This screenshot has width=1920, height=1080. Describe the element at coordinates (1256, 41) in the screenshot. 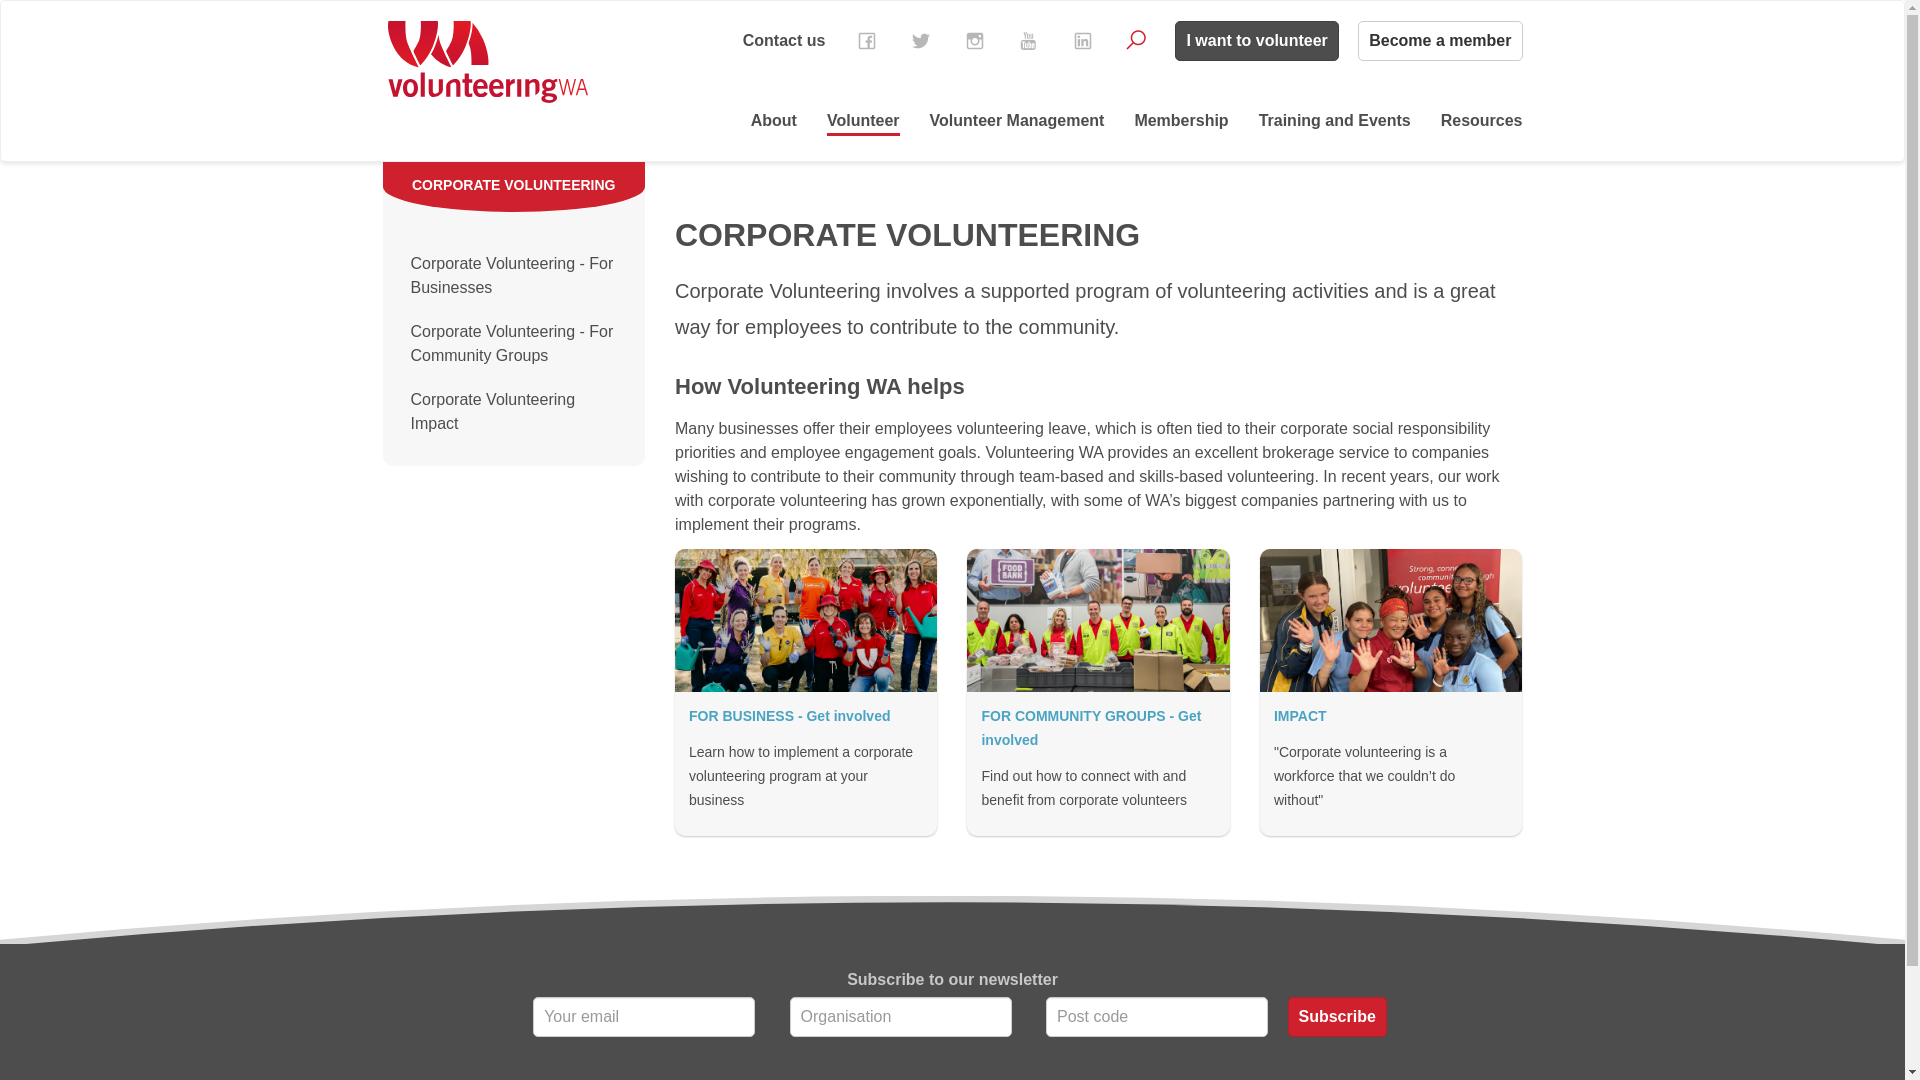

I see `I want to volunteer` at that location.